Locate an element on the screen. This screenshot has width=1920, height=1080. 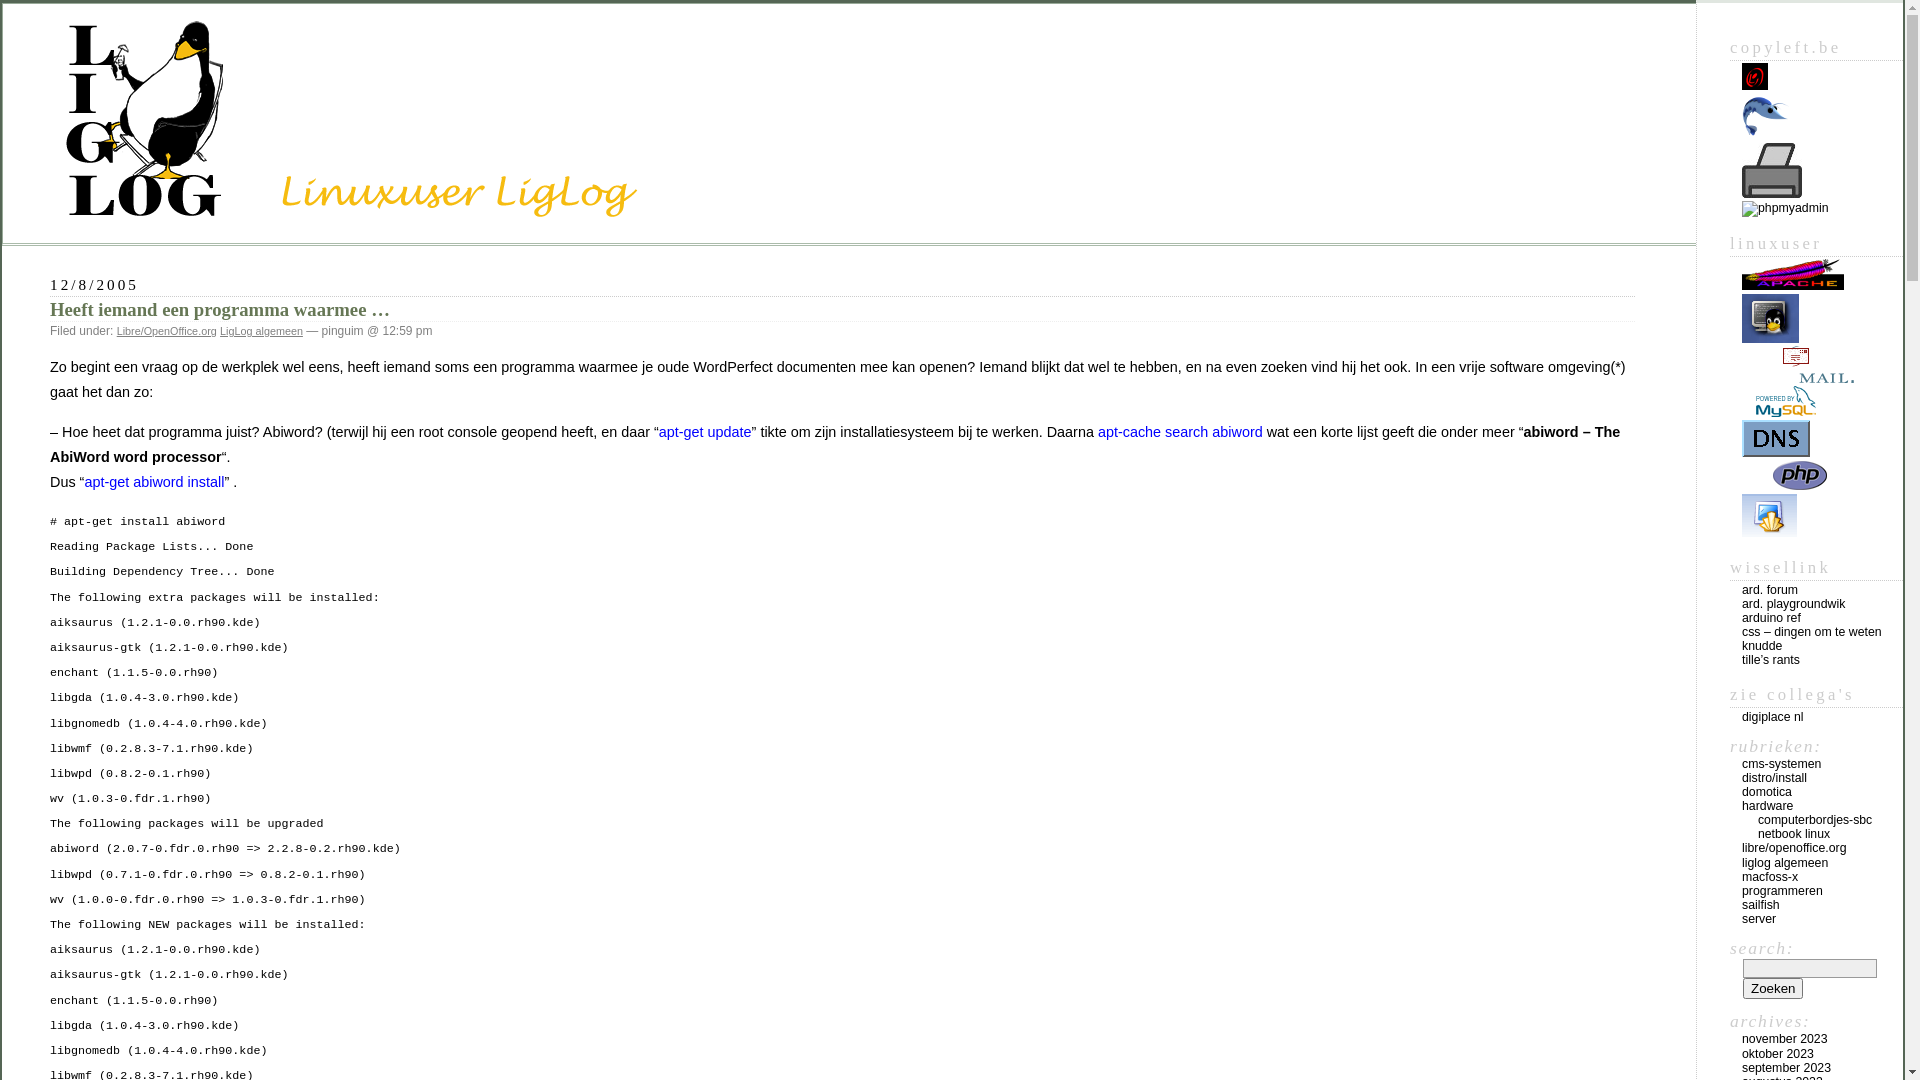
Gambas programmeeromgeving voor Linux is located at coordinates (1766, 136).